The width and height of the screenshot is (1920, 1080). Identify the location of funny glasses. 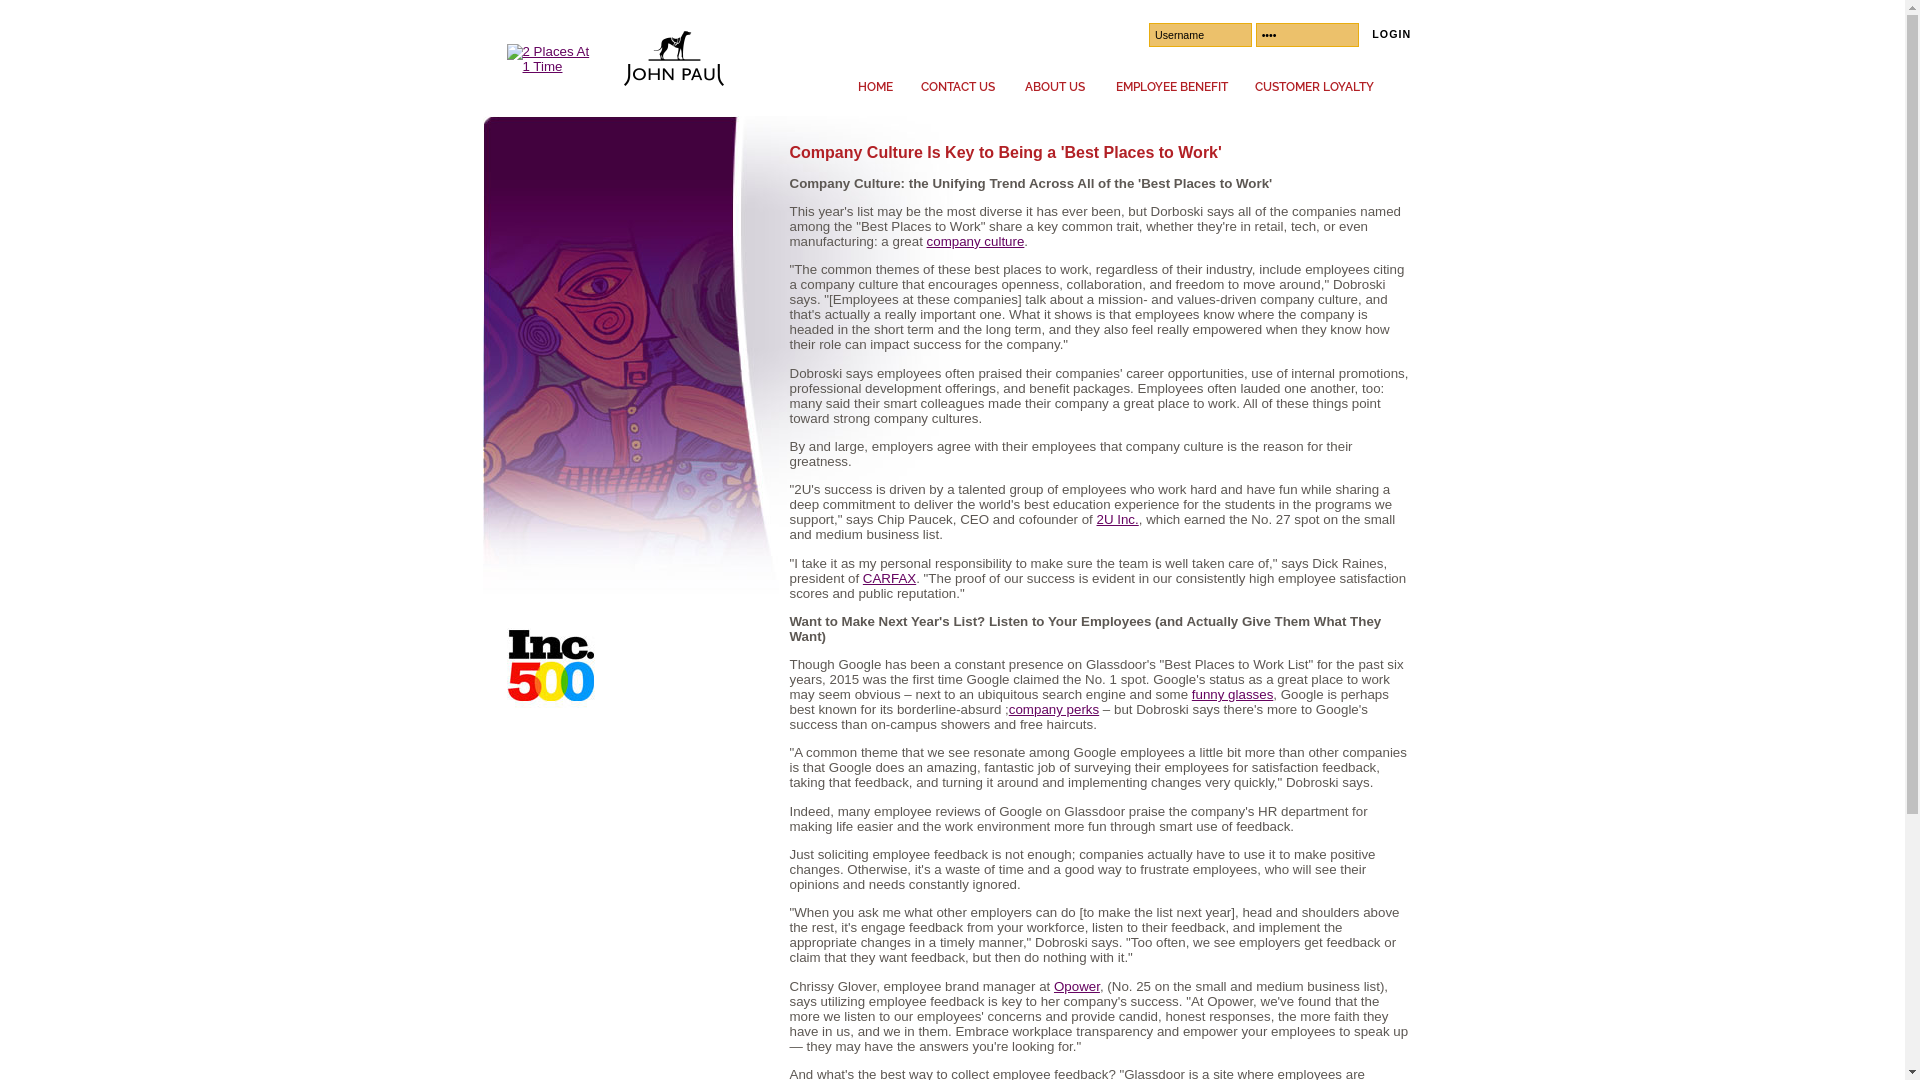
(1233, 694).